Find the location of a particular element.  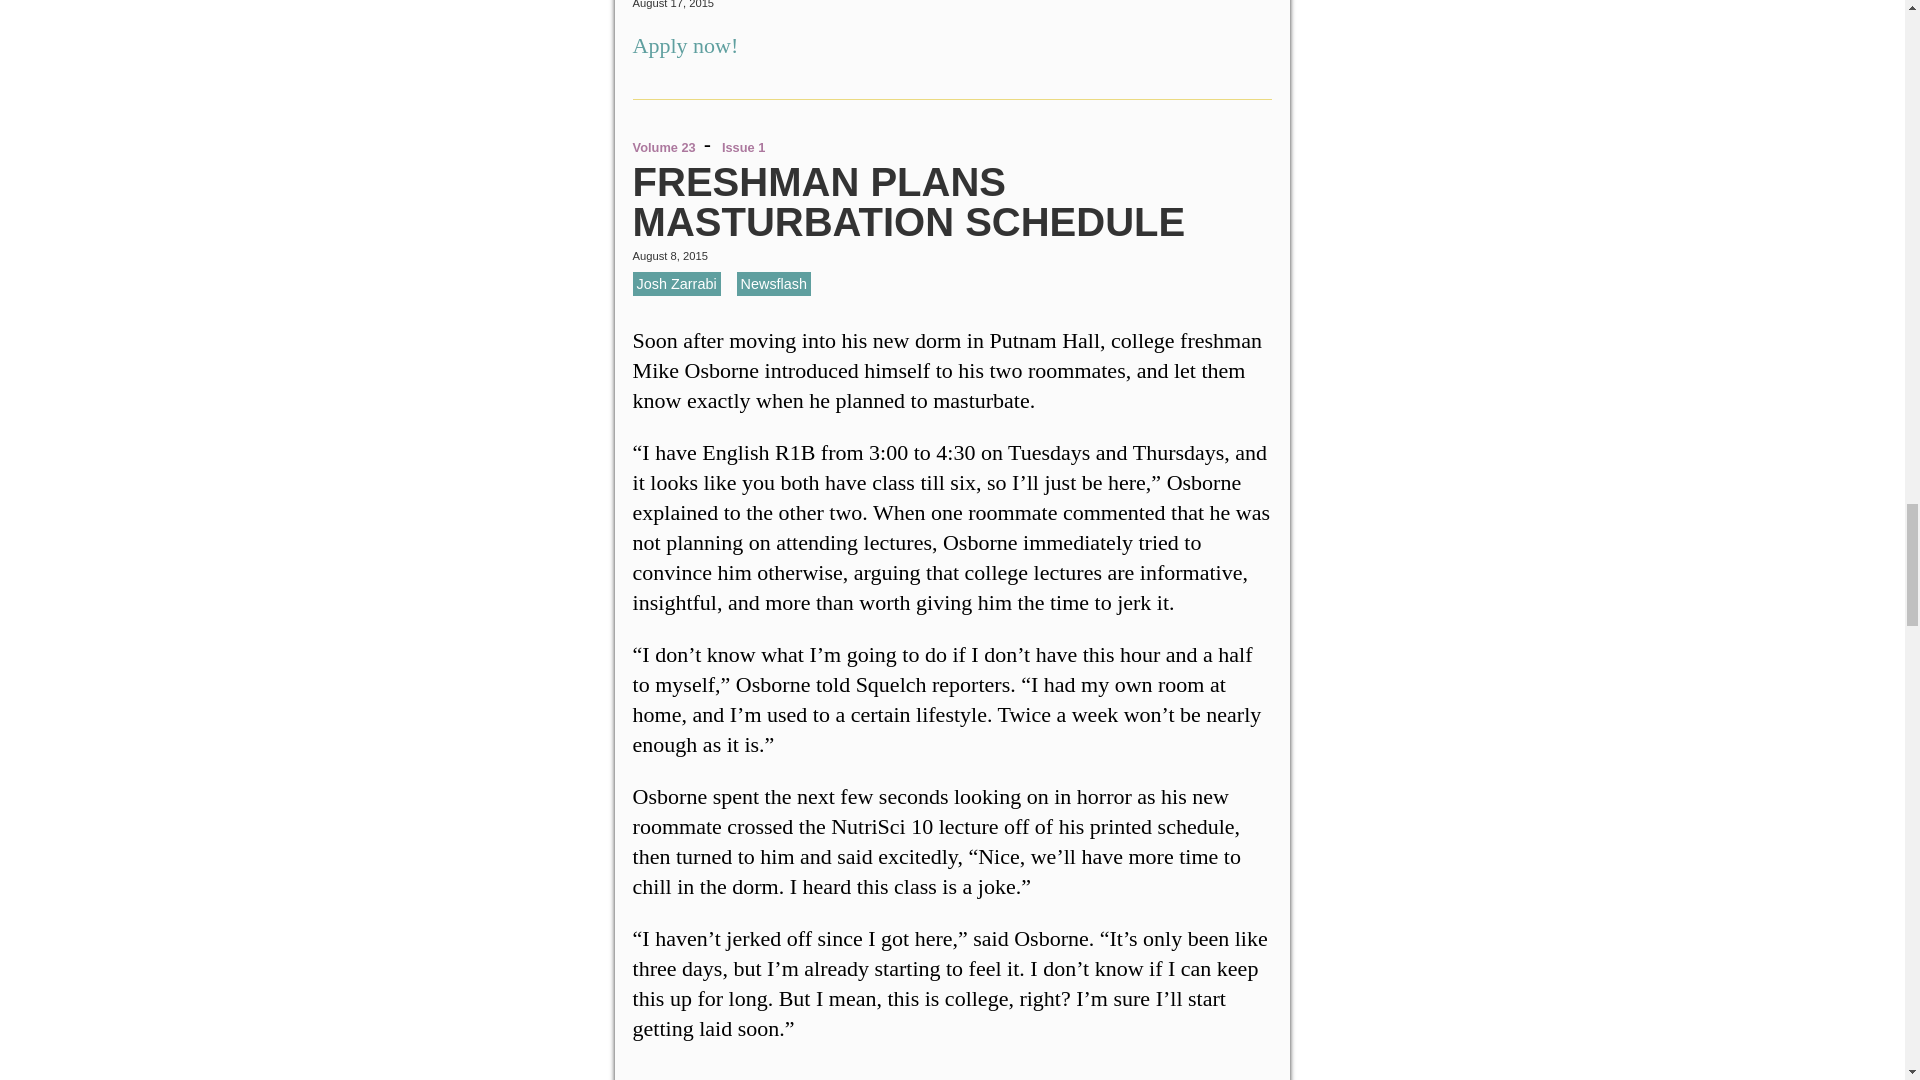

Josh Zarrabi is located at coordinates (677, 284).